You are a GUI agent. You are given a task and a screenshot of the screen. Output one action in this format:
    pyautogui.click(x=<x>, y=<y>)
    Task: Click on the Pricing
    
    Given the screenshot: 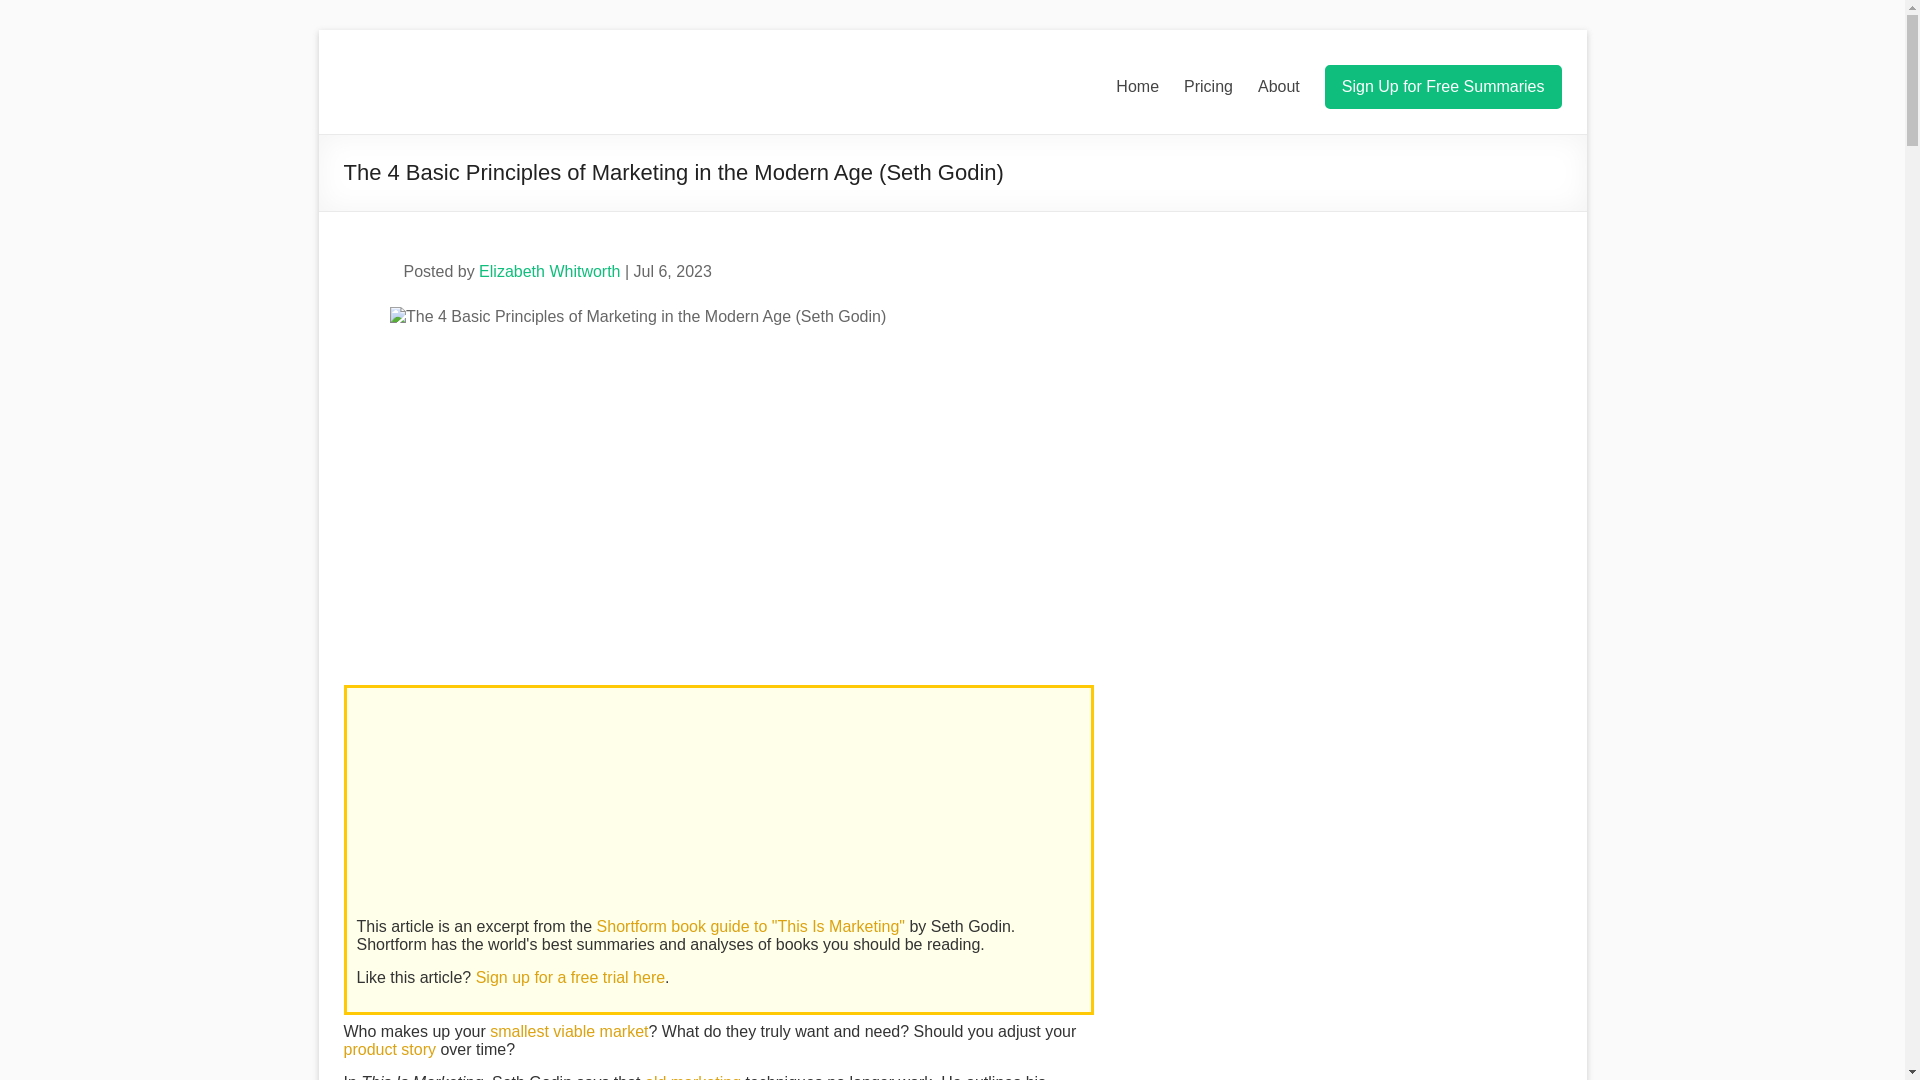 What is the action you would take?
    pyautogui.click(x=1208, y=86)
    